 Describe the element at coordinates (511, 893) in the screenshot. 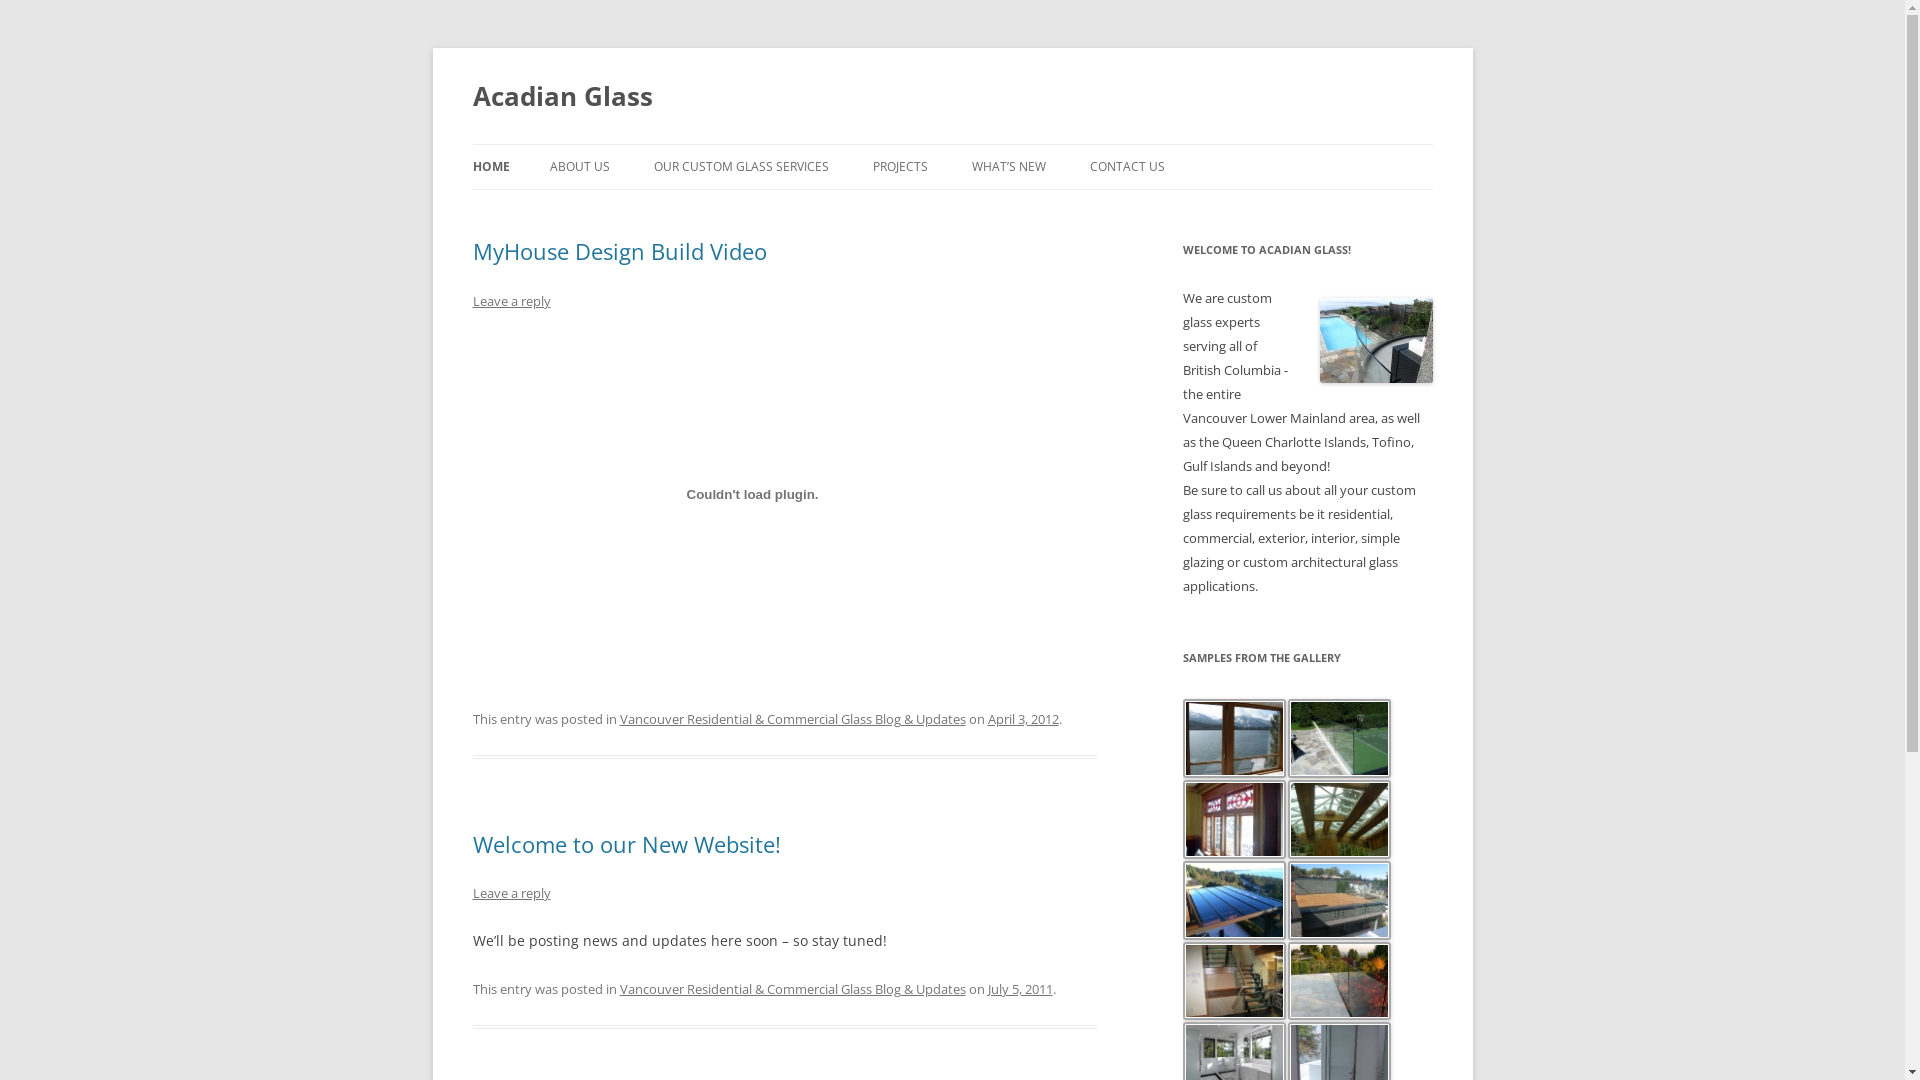

I see `Leave a reply` at that location.